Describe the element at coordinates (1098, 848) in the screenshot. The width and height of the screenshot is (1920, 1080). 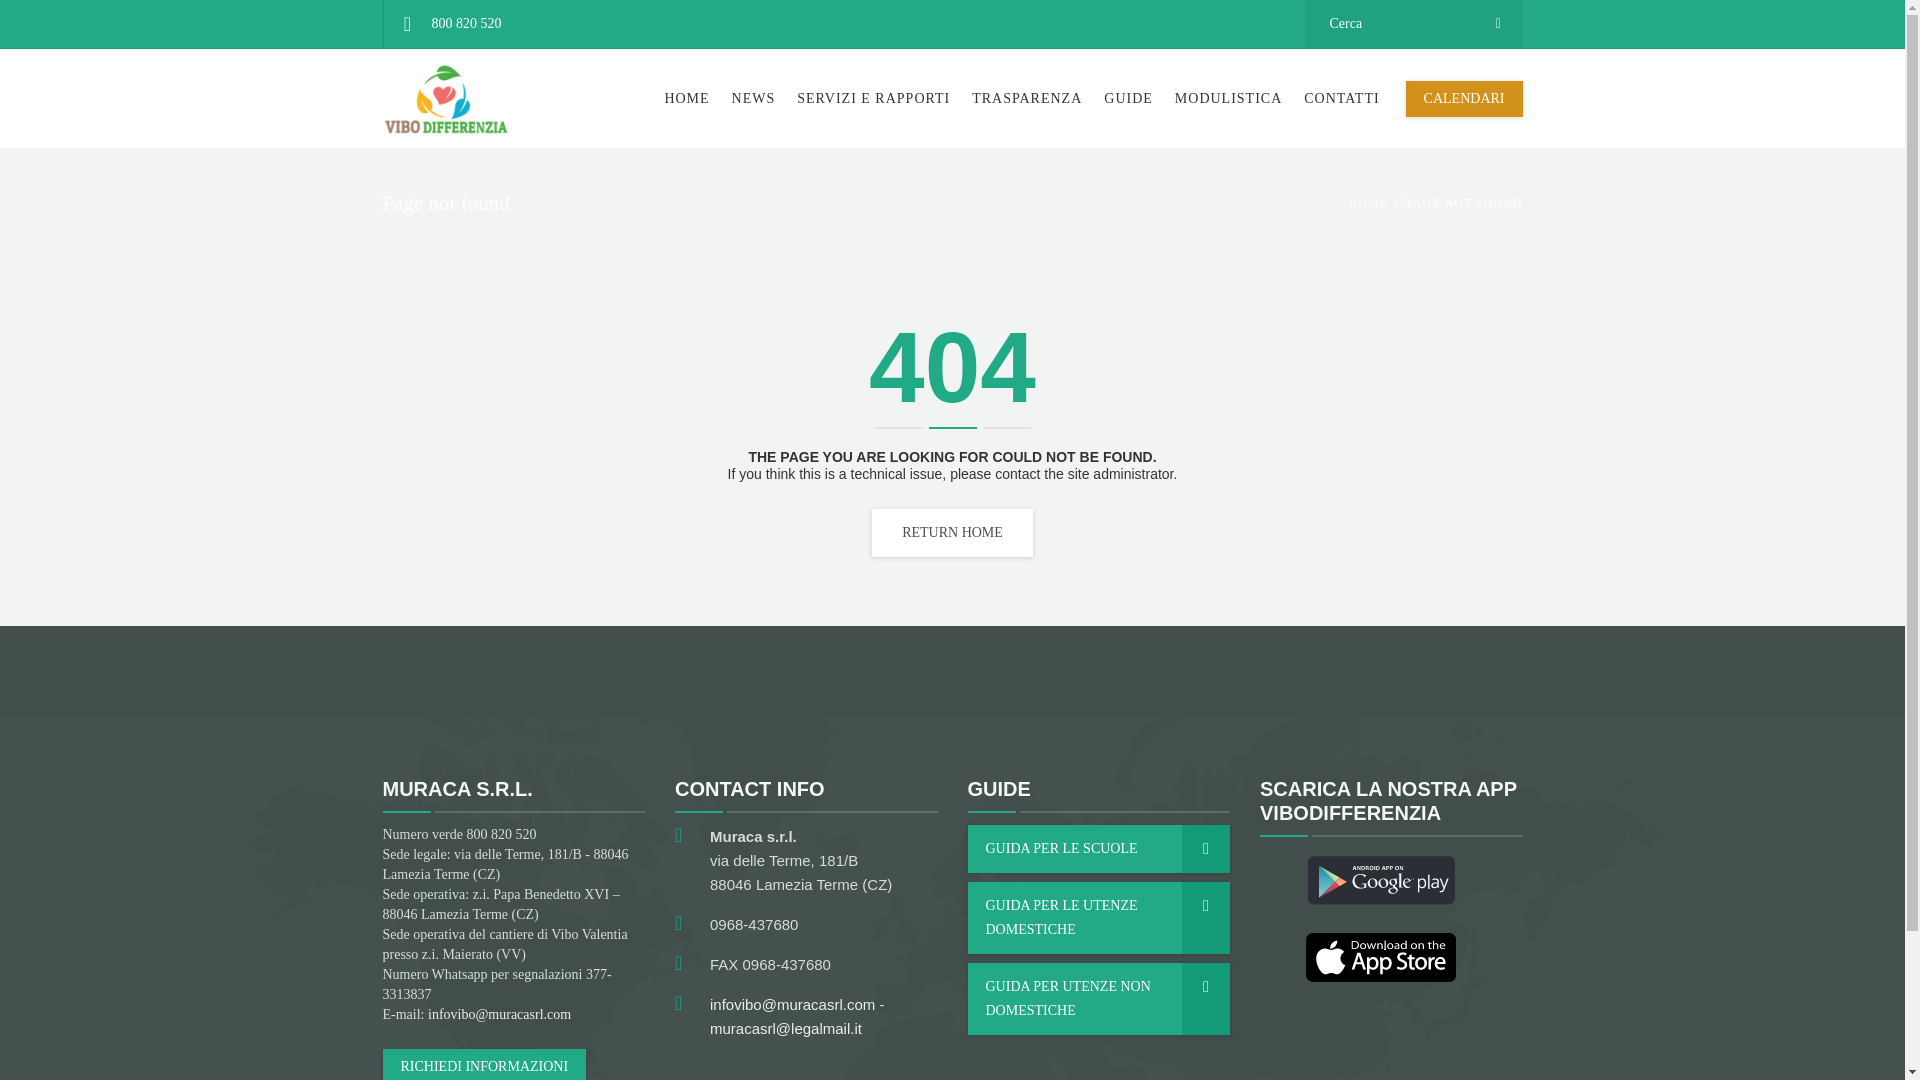
I see `GUIDA PER LE SCUOLE` at that location.